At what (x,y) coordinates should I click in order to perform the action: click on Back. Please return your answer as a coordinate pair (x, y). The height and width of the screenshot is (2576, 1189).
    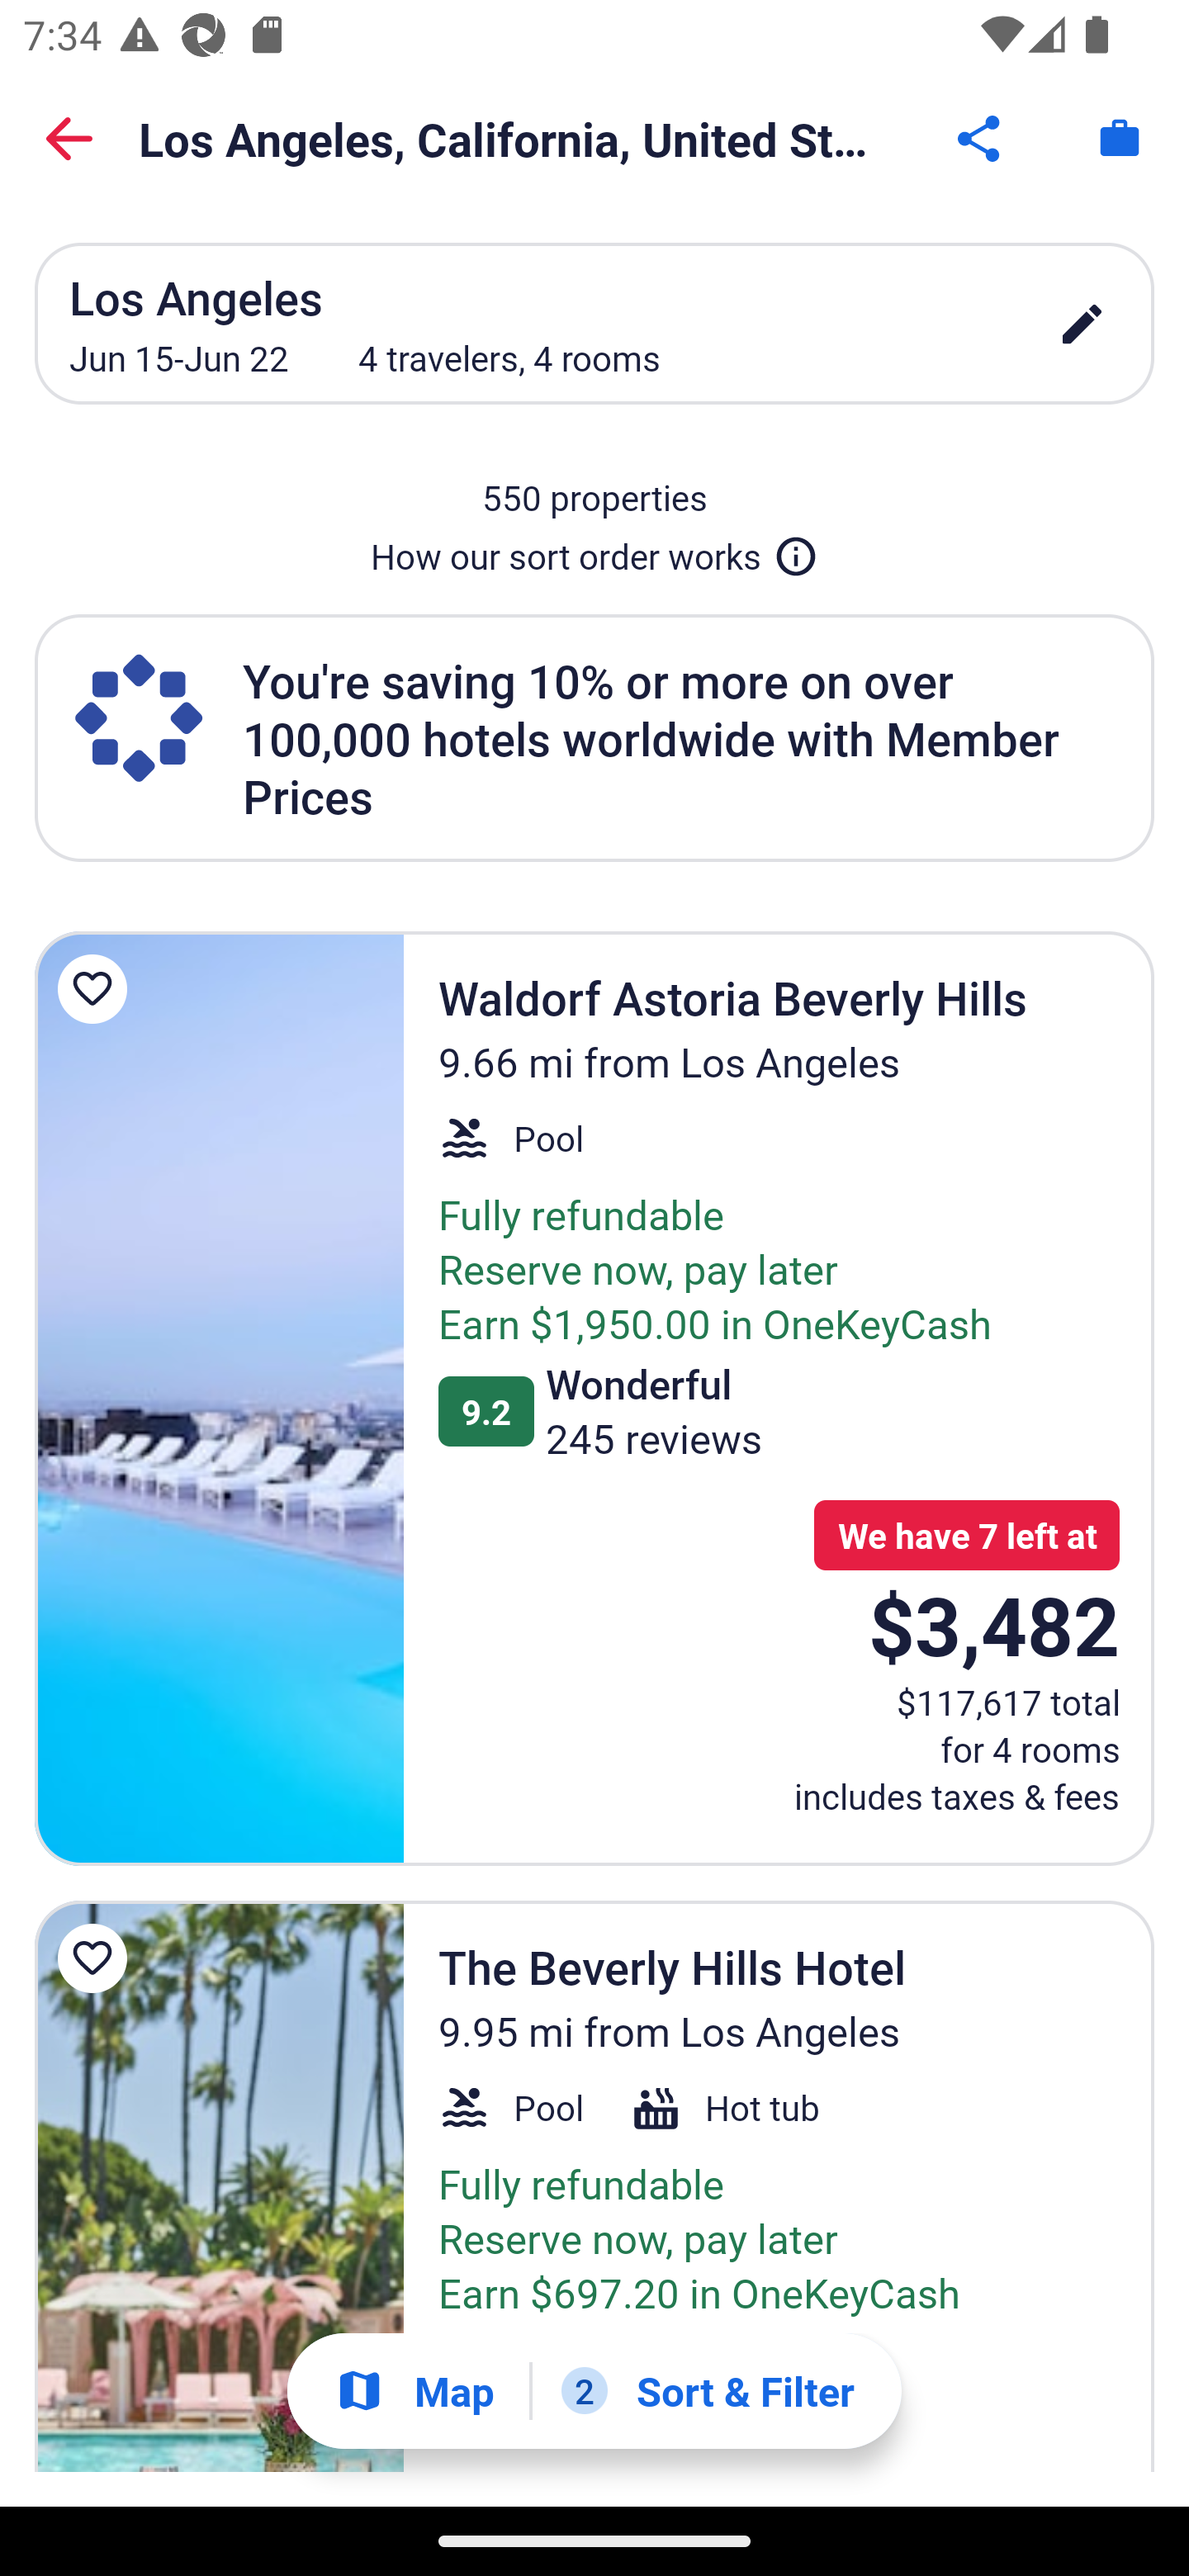
    Looking at the image, I should click on (69, 139).